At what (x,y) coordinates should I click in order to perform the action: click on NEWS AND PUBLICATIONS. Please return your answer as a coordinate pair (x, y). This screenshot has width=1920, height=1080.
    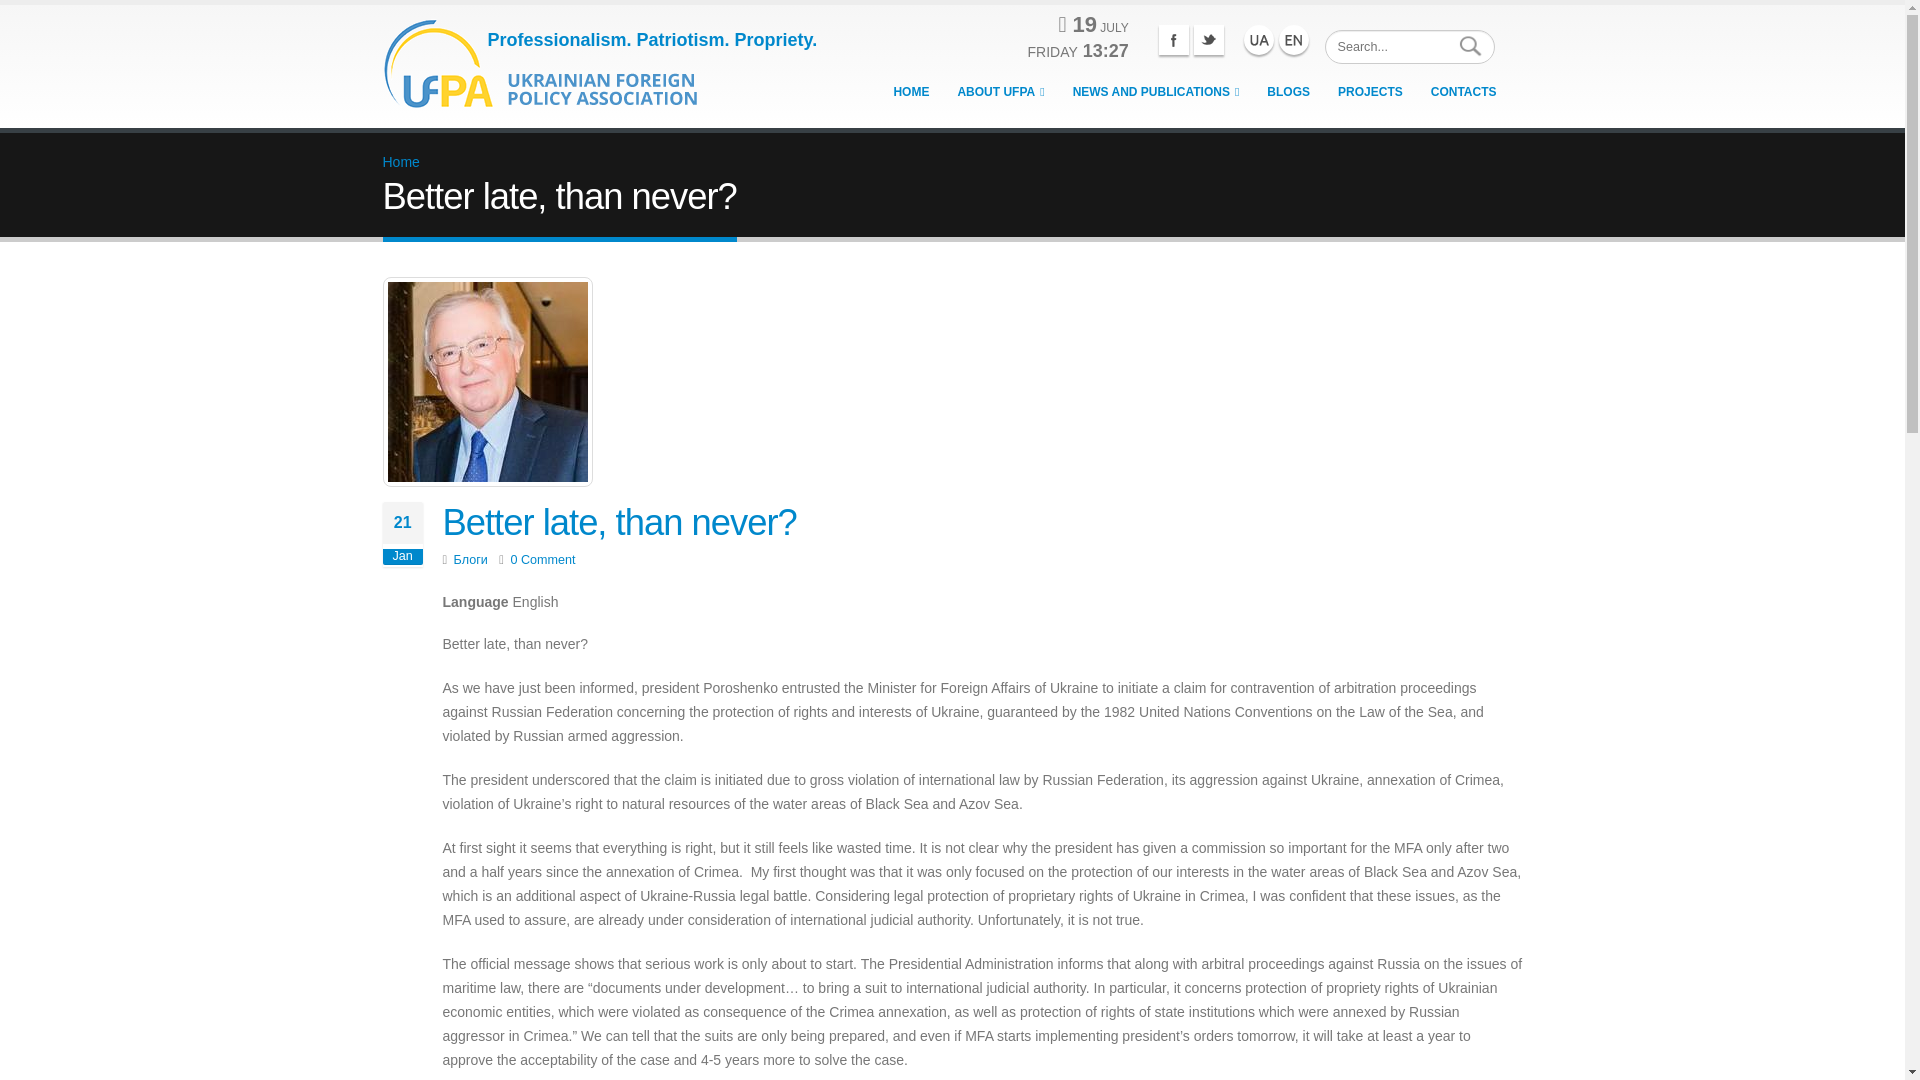
    Looking at the image, I should click on (1156, 92).